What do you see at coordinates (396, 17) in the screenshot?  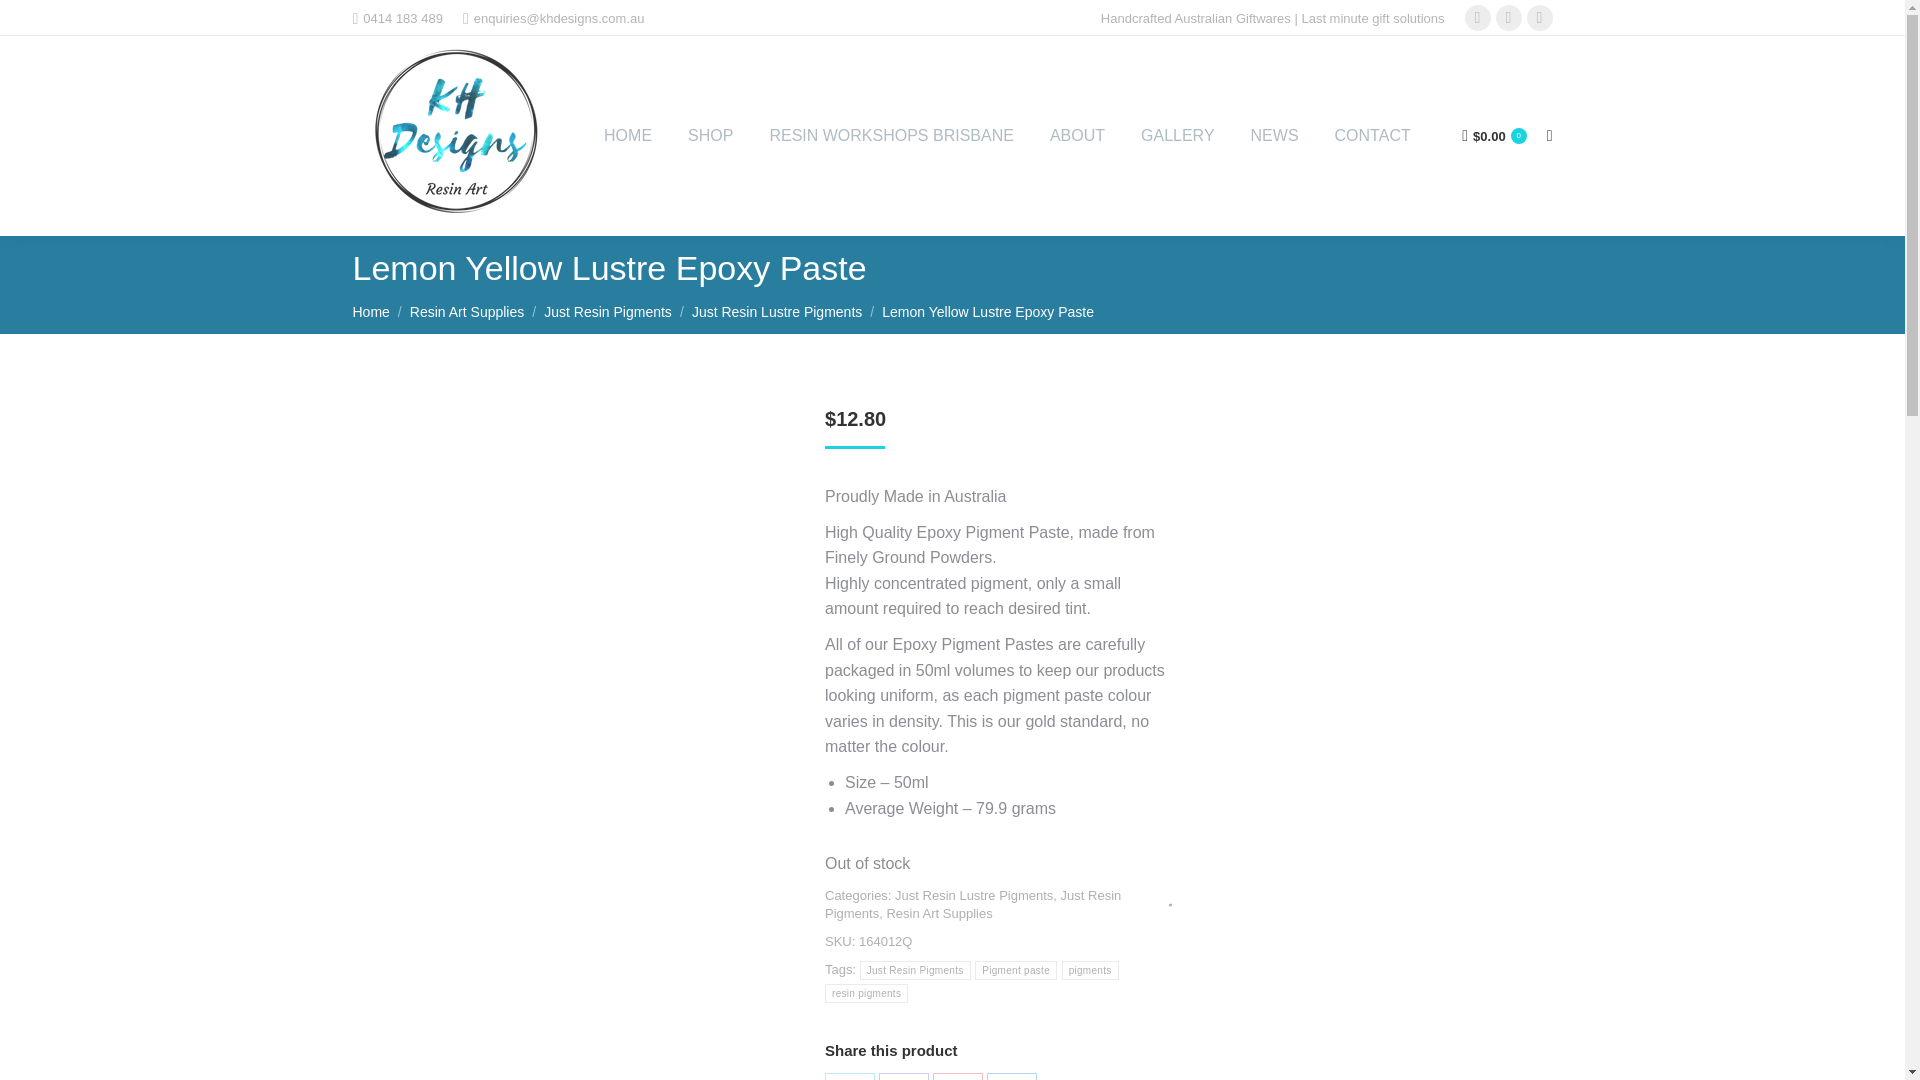 I see `0414 183 489` at bounding box center [396, 17].